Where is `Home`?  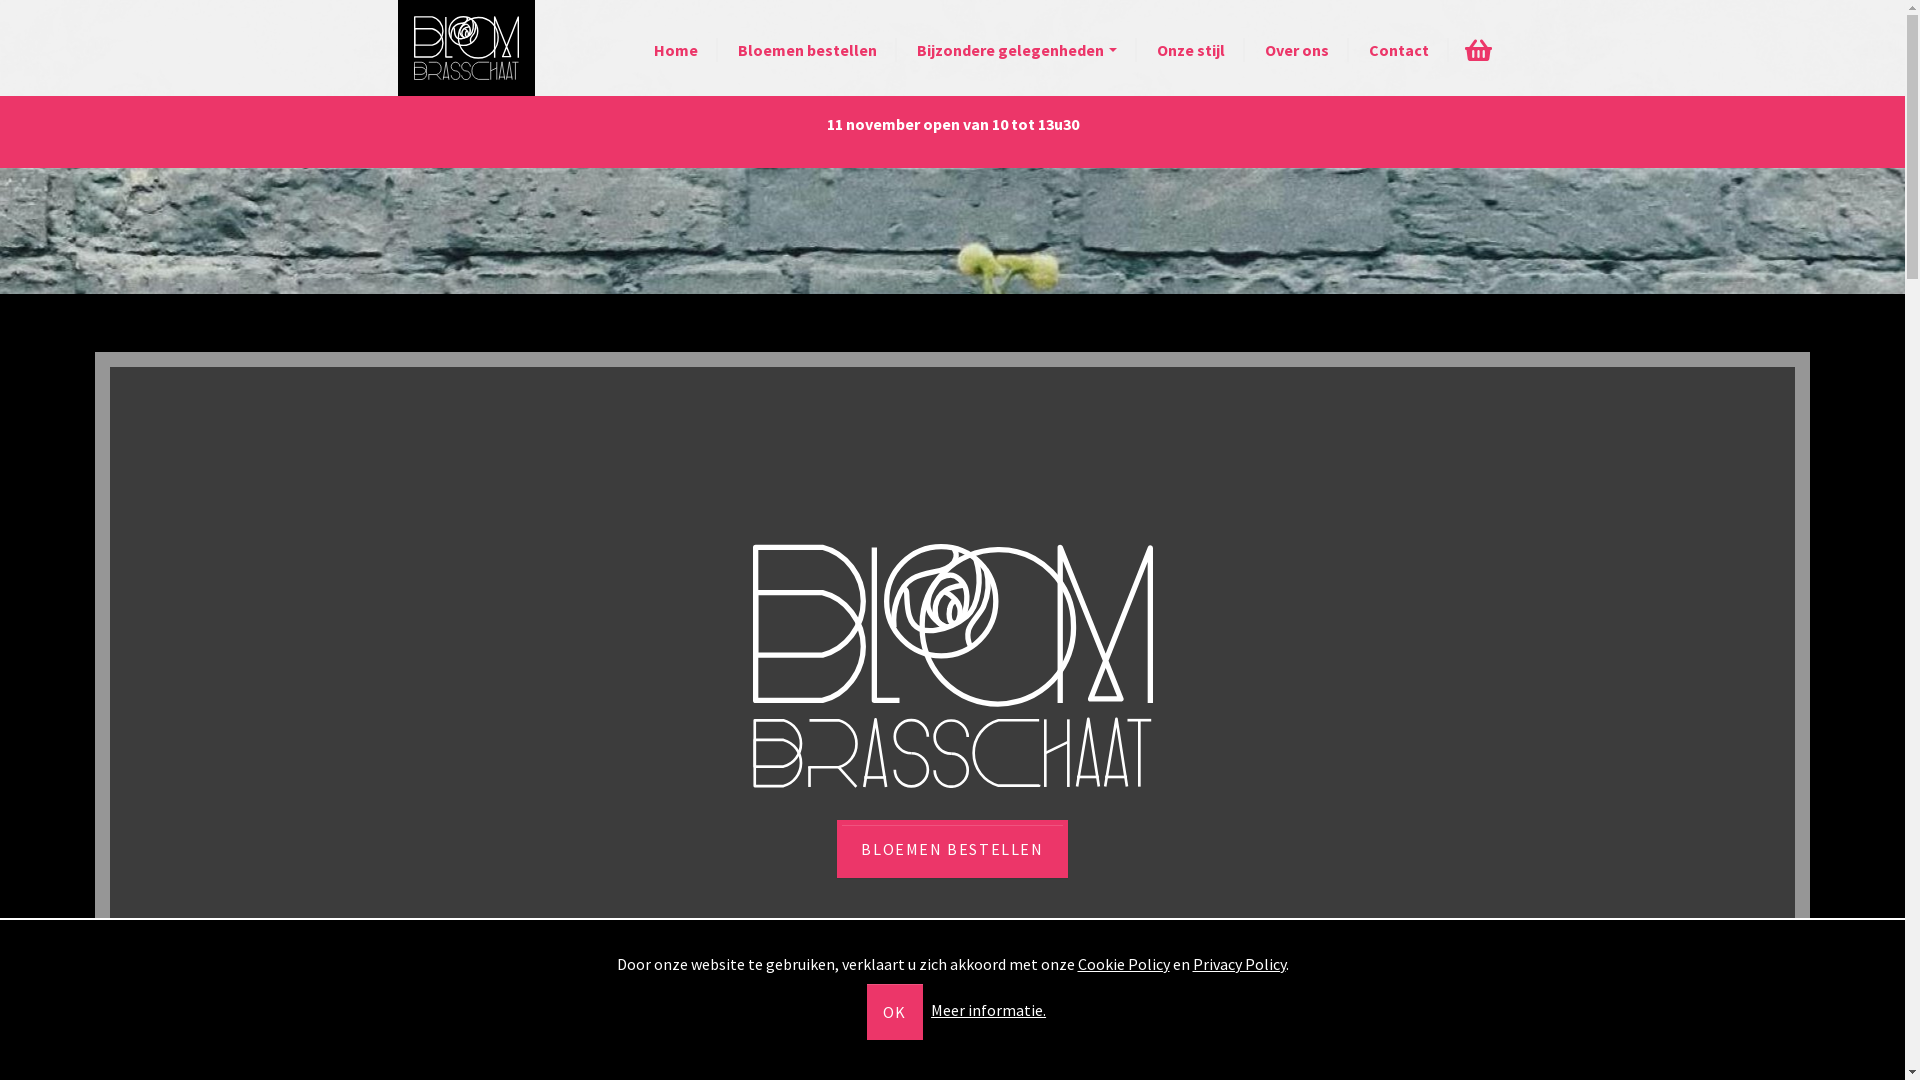
Home is located at coordinates (676, 50).